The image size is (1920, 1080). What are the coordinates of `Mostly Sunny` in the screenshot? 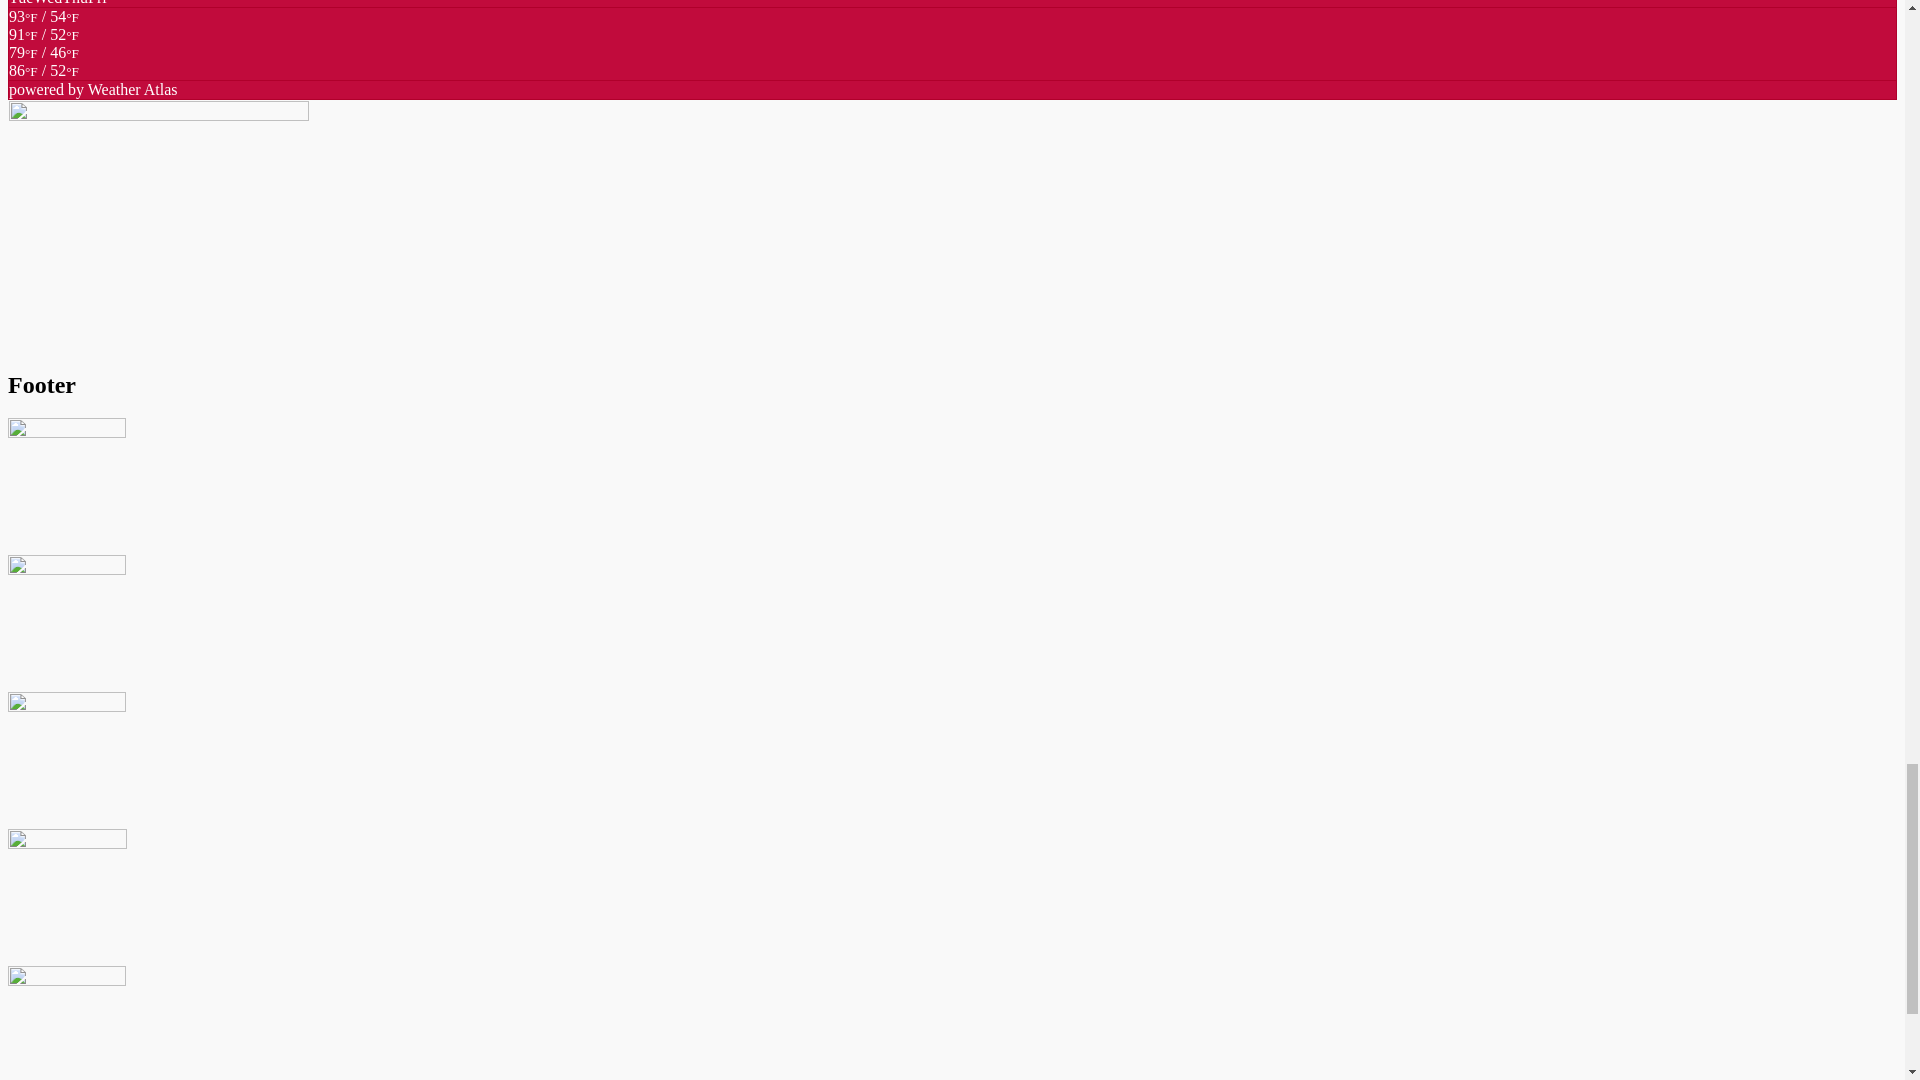 It's located at (44, 42).